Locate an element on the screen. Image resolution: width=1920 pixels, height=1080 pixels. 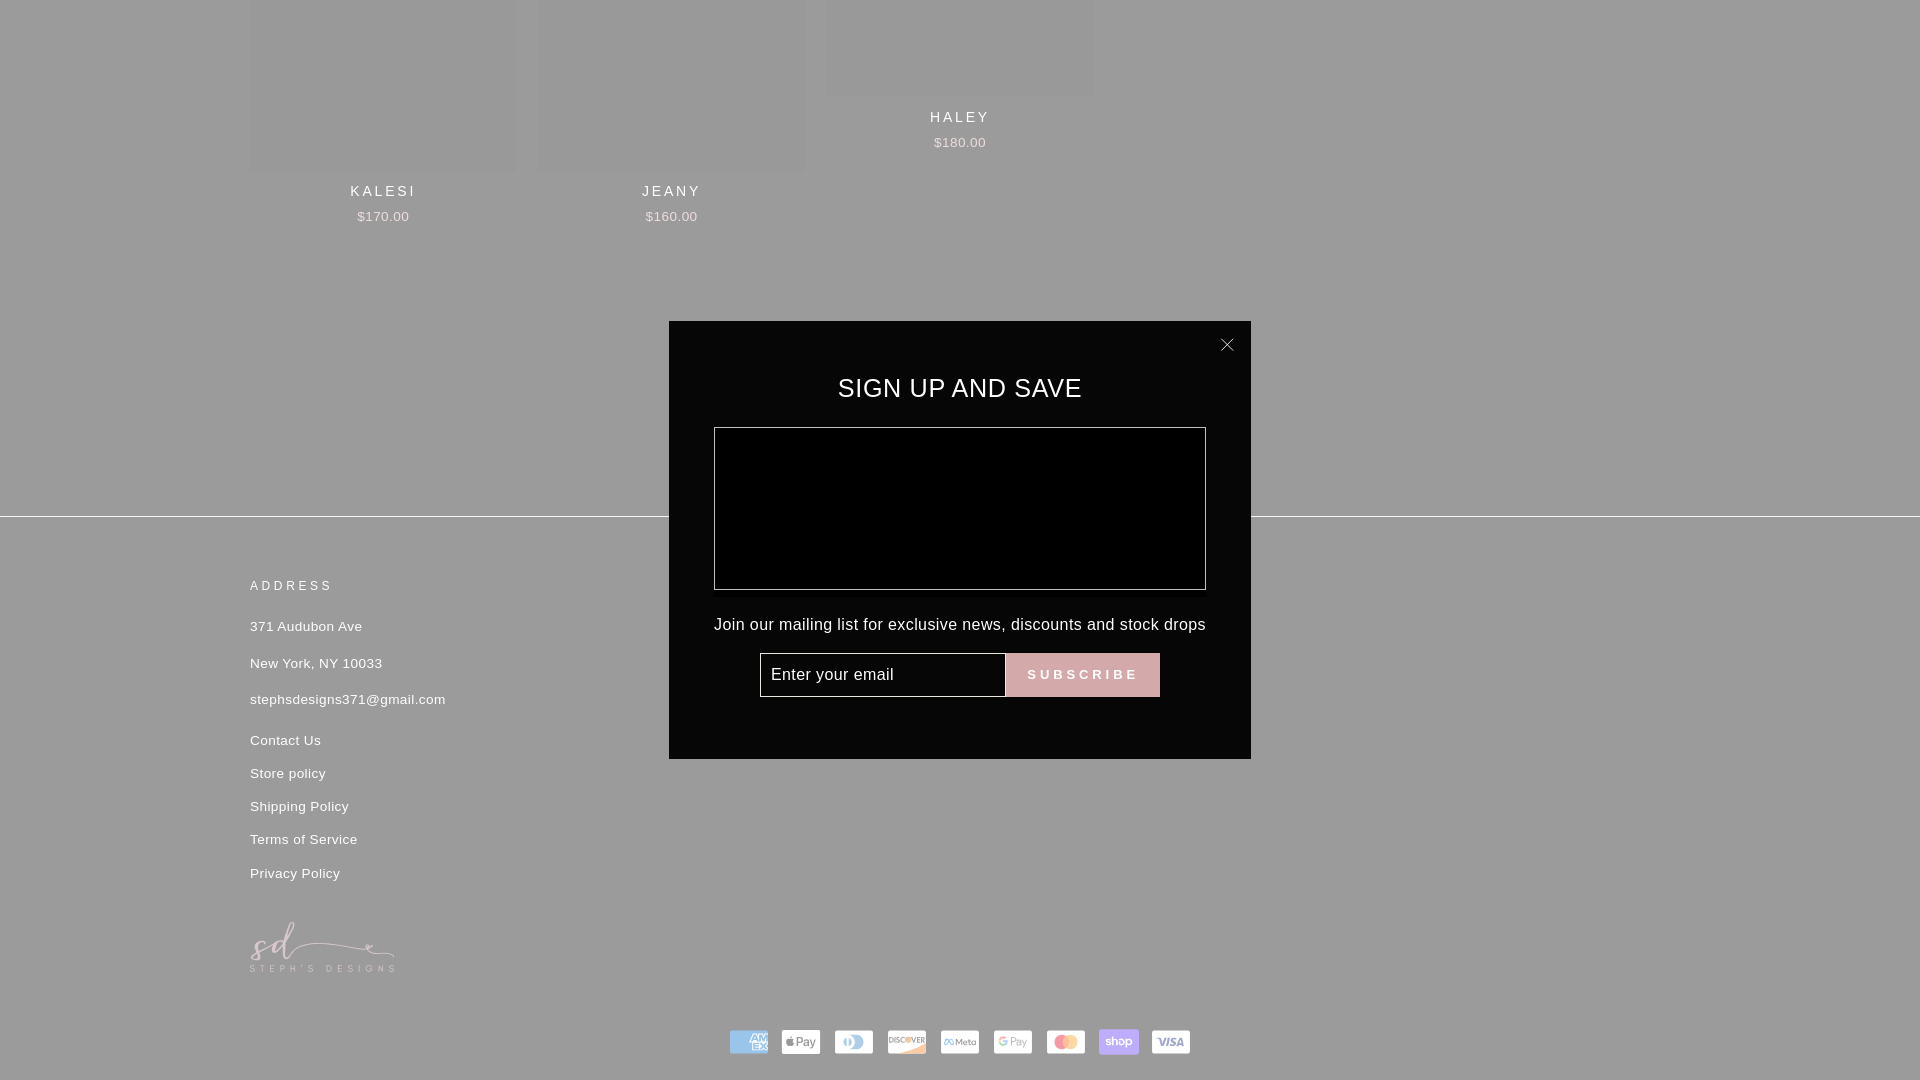
Shop Pay is located at coordinates (1118, 1041).